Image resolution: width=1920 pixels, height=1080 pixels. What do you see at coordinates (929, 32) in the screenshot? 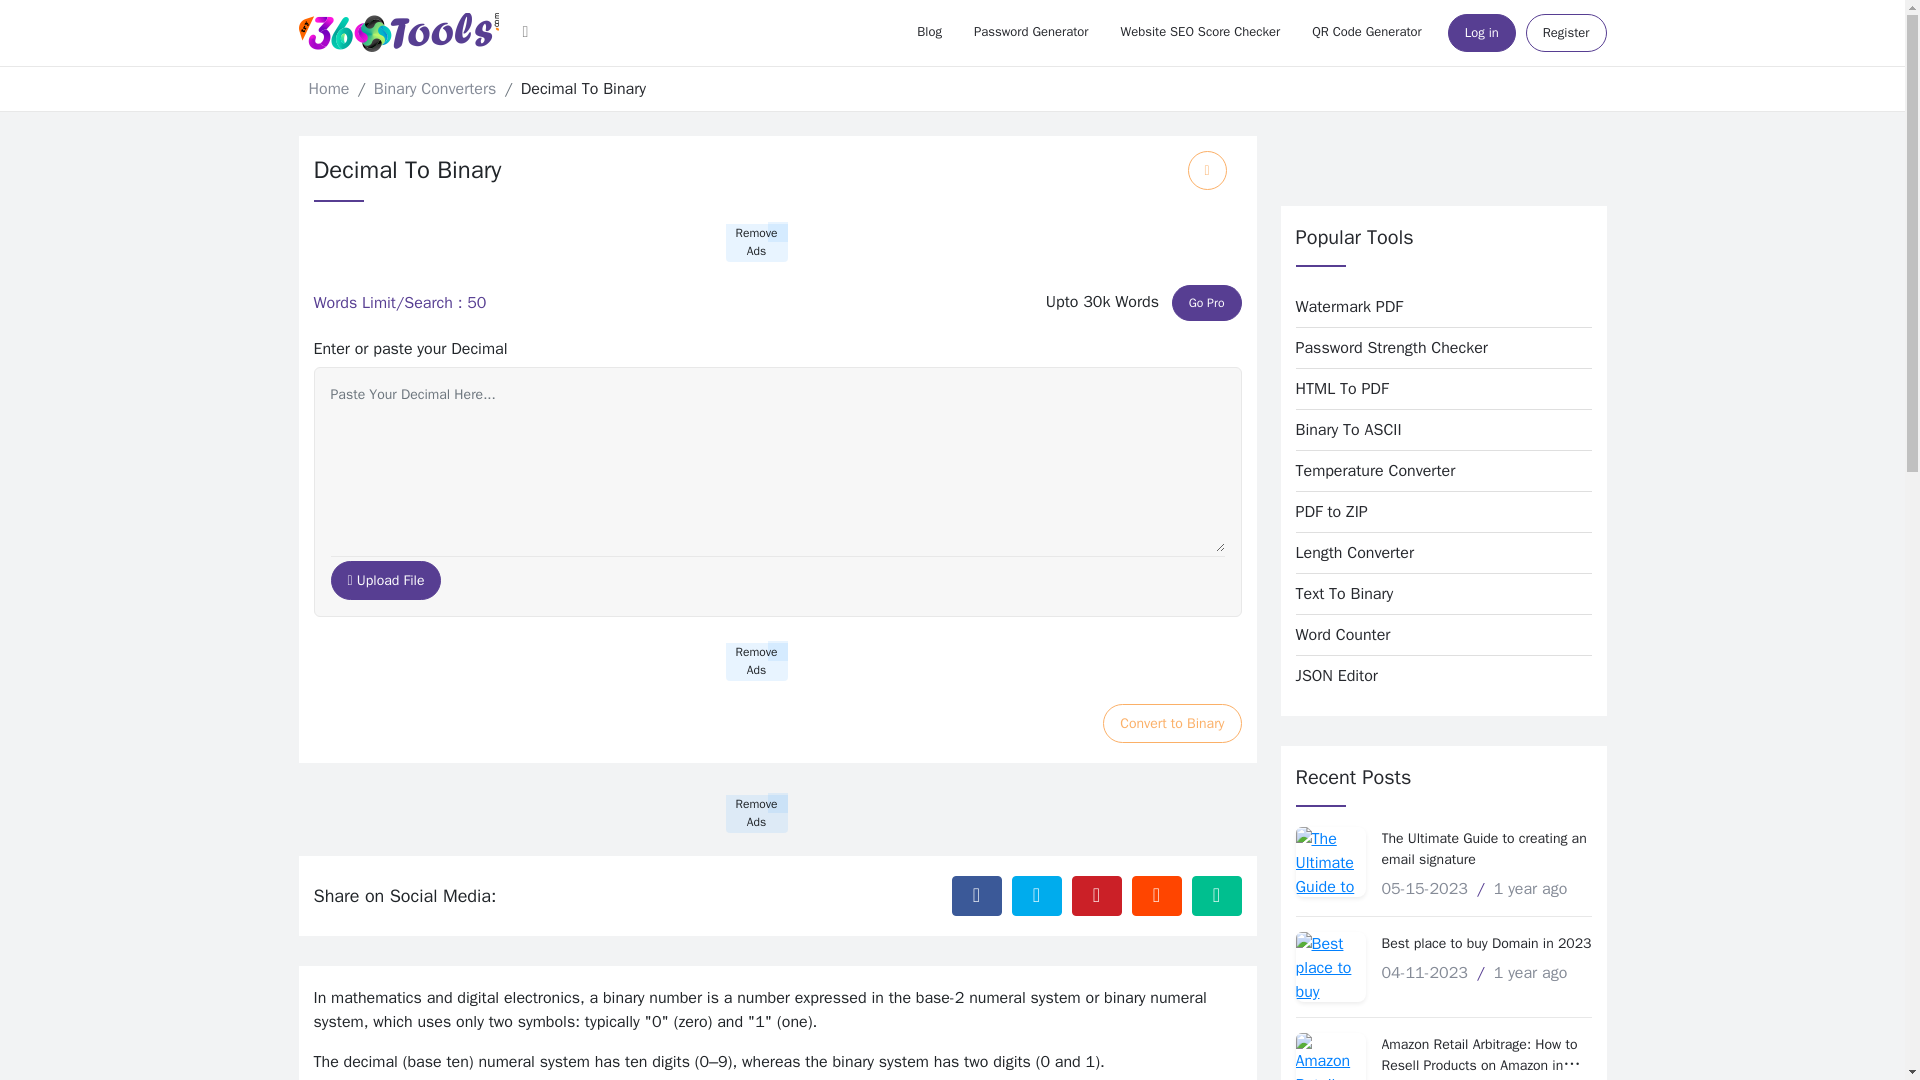
I see `Blog` at bounding box center [929, 32].